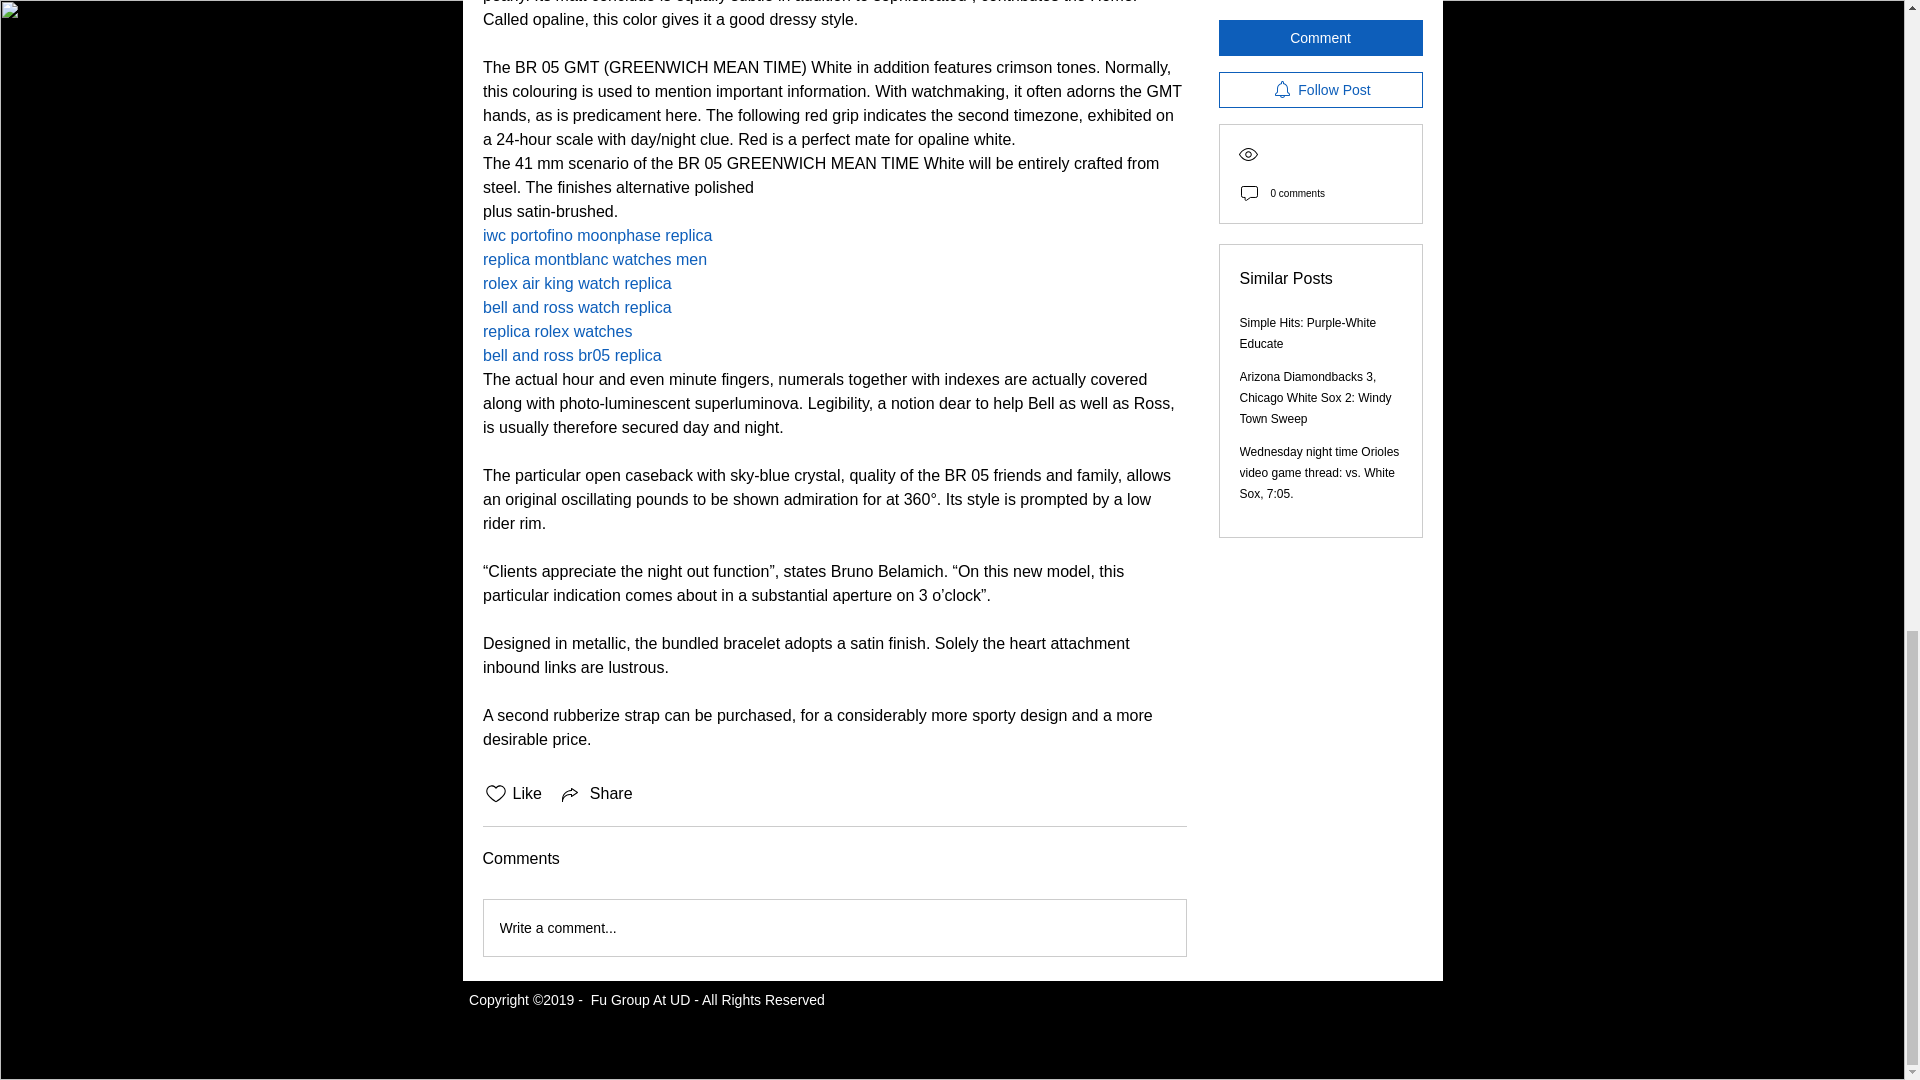  Describe the element at coordinates (834, 927) in the screenshot. I see `Write a comment...` at that location.